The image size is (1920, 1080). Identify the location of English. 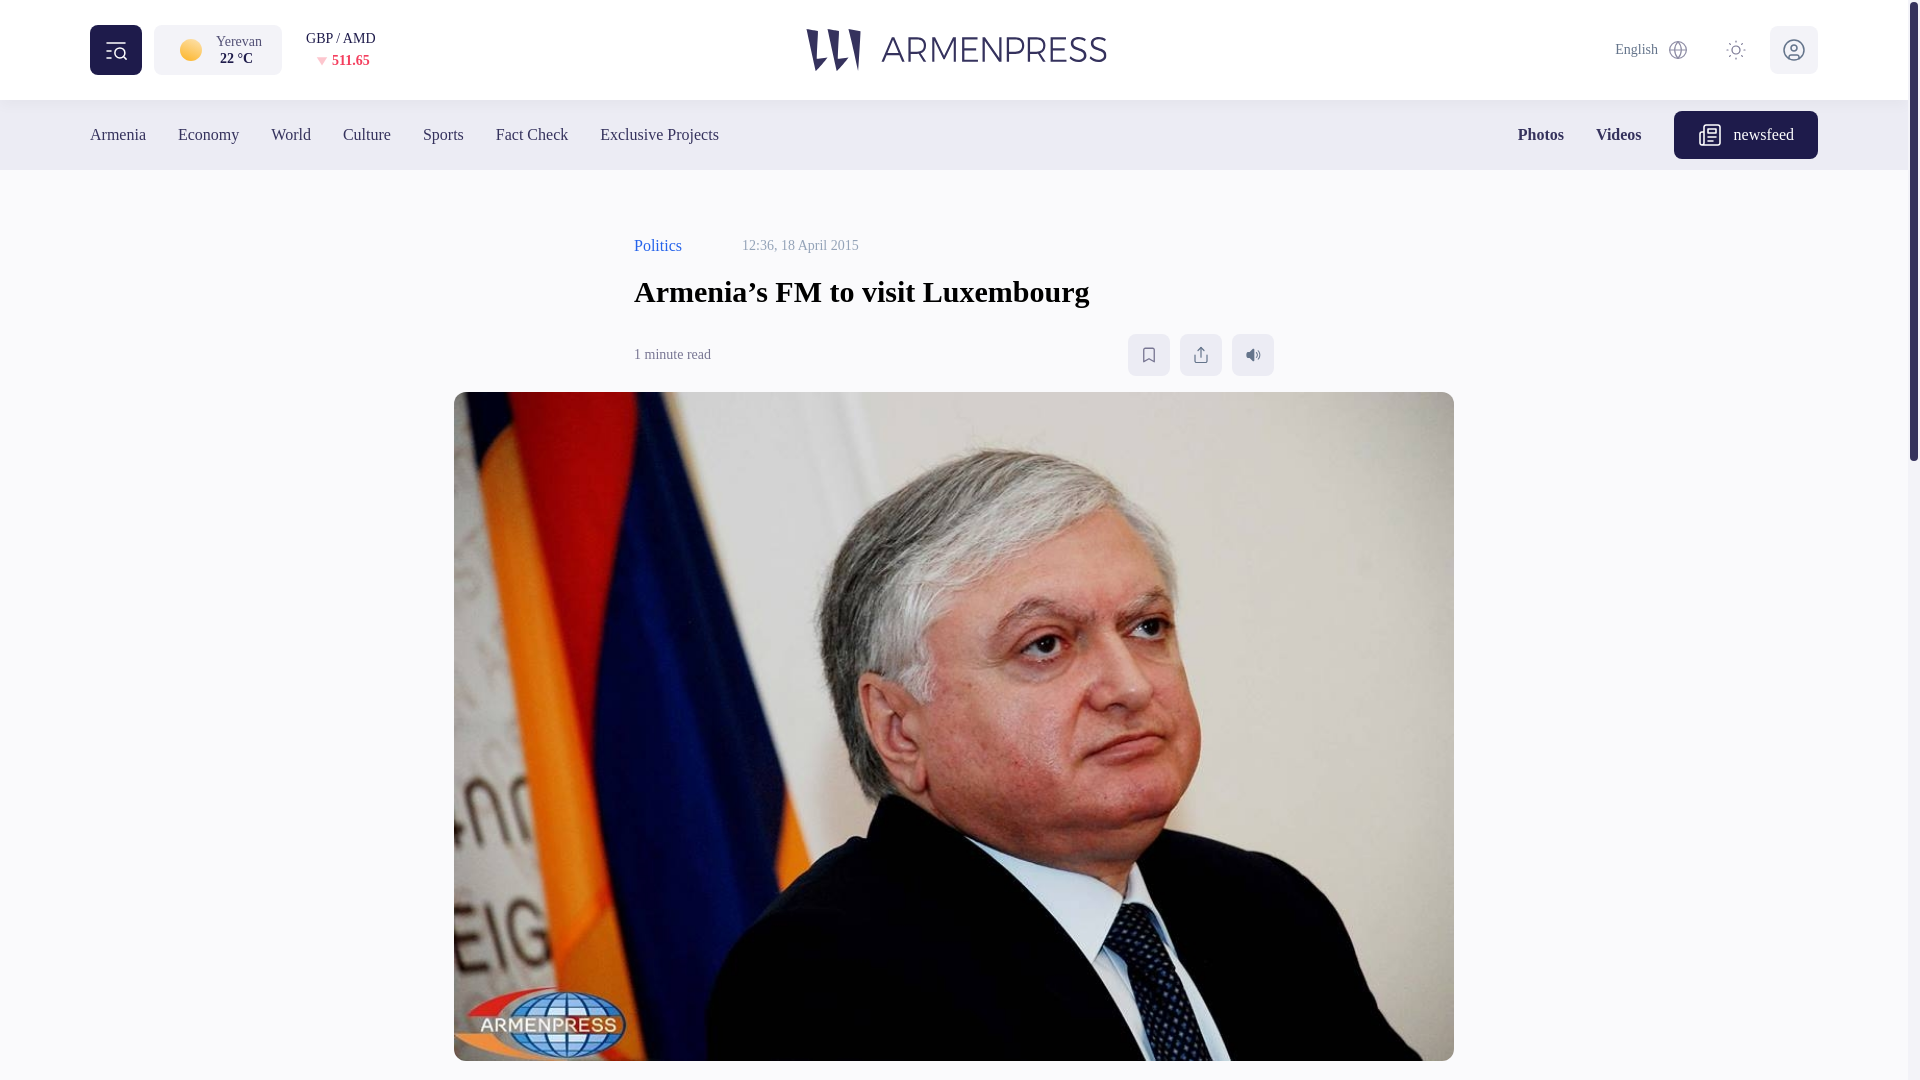
(1652, 50).